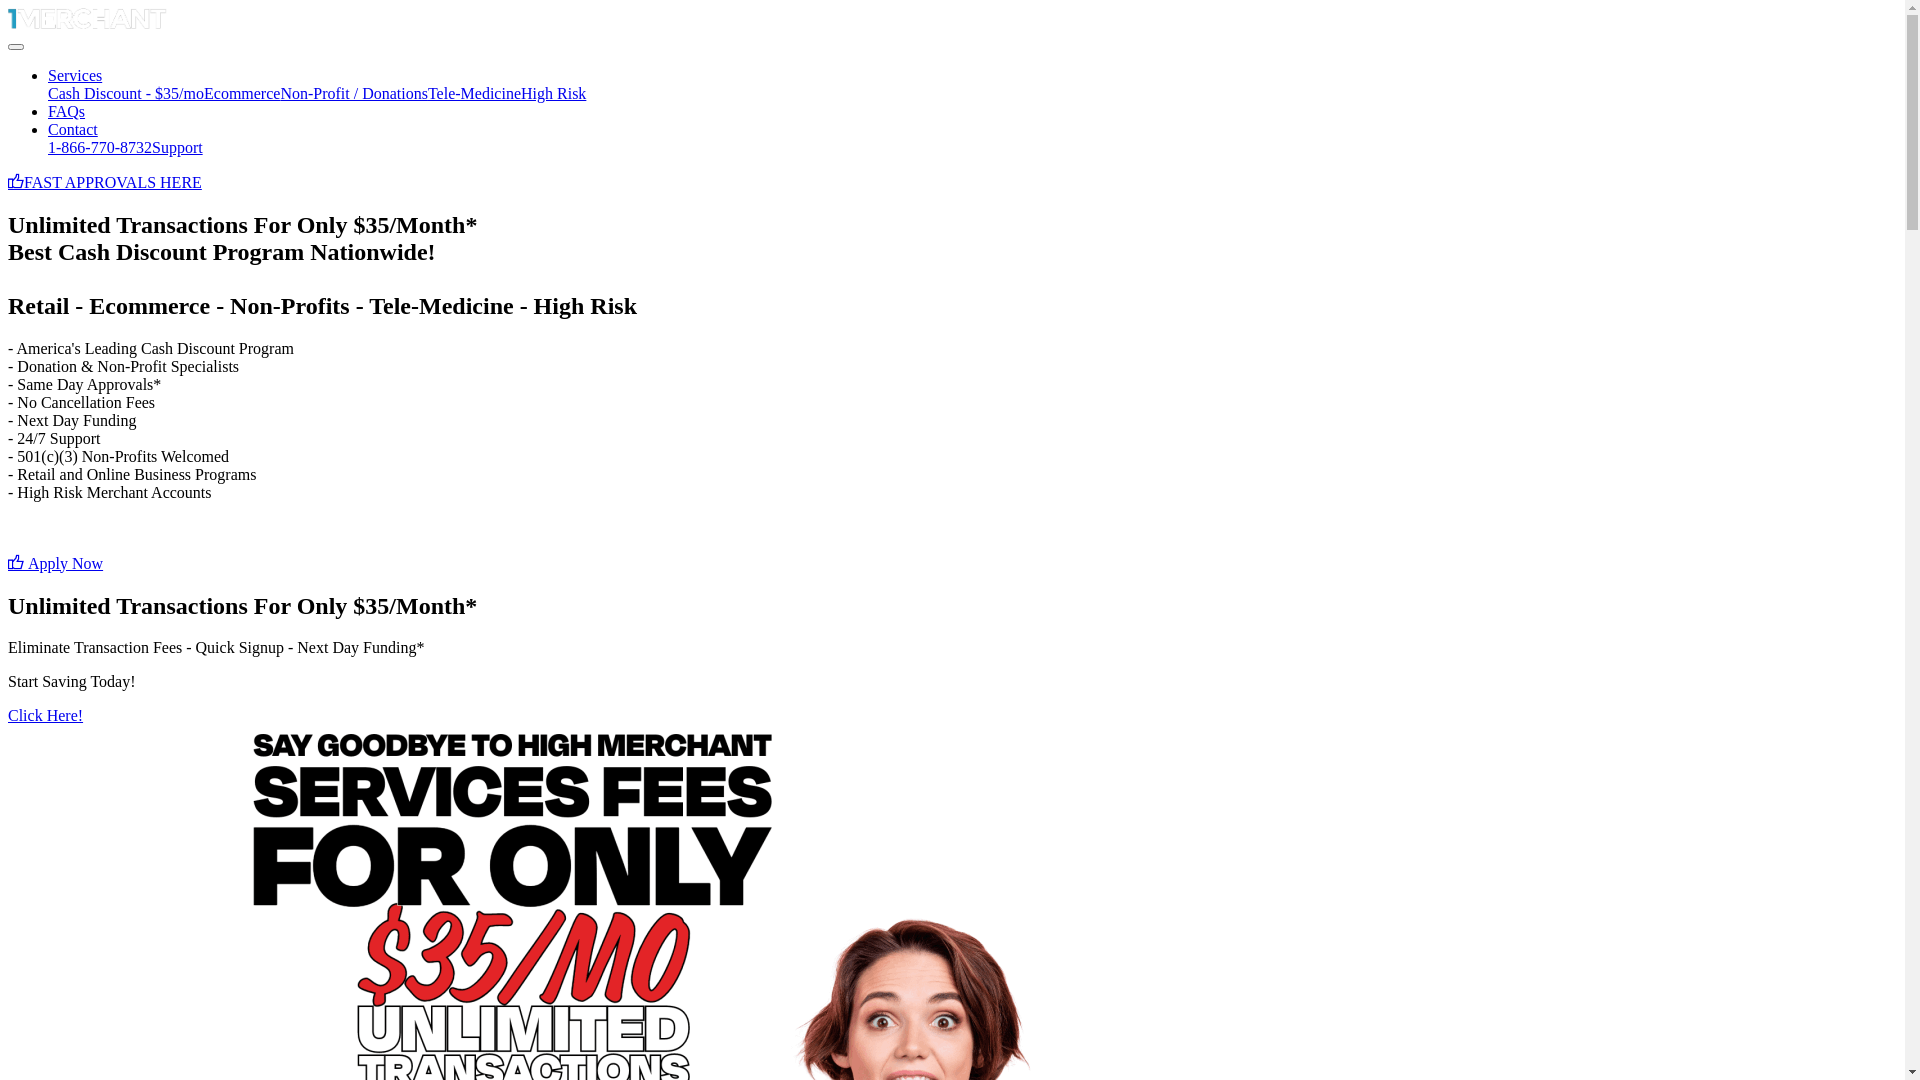  Describe the element at coordinates (73, 130) in the screenshot. I see `Contact` at that location.